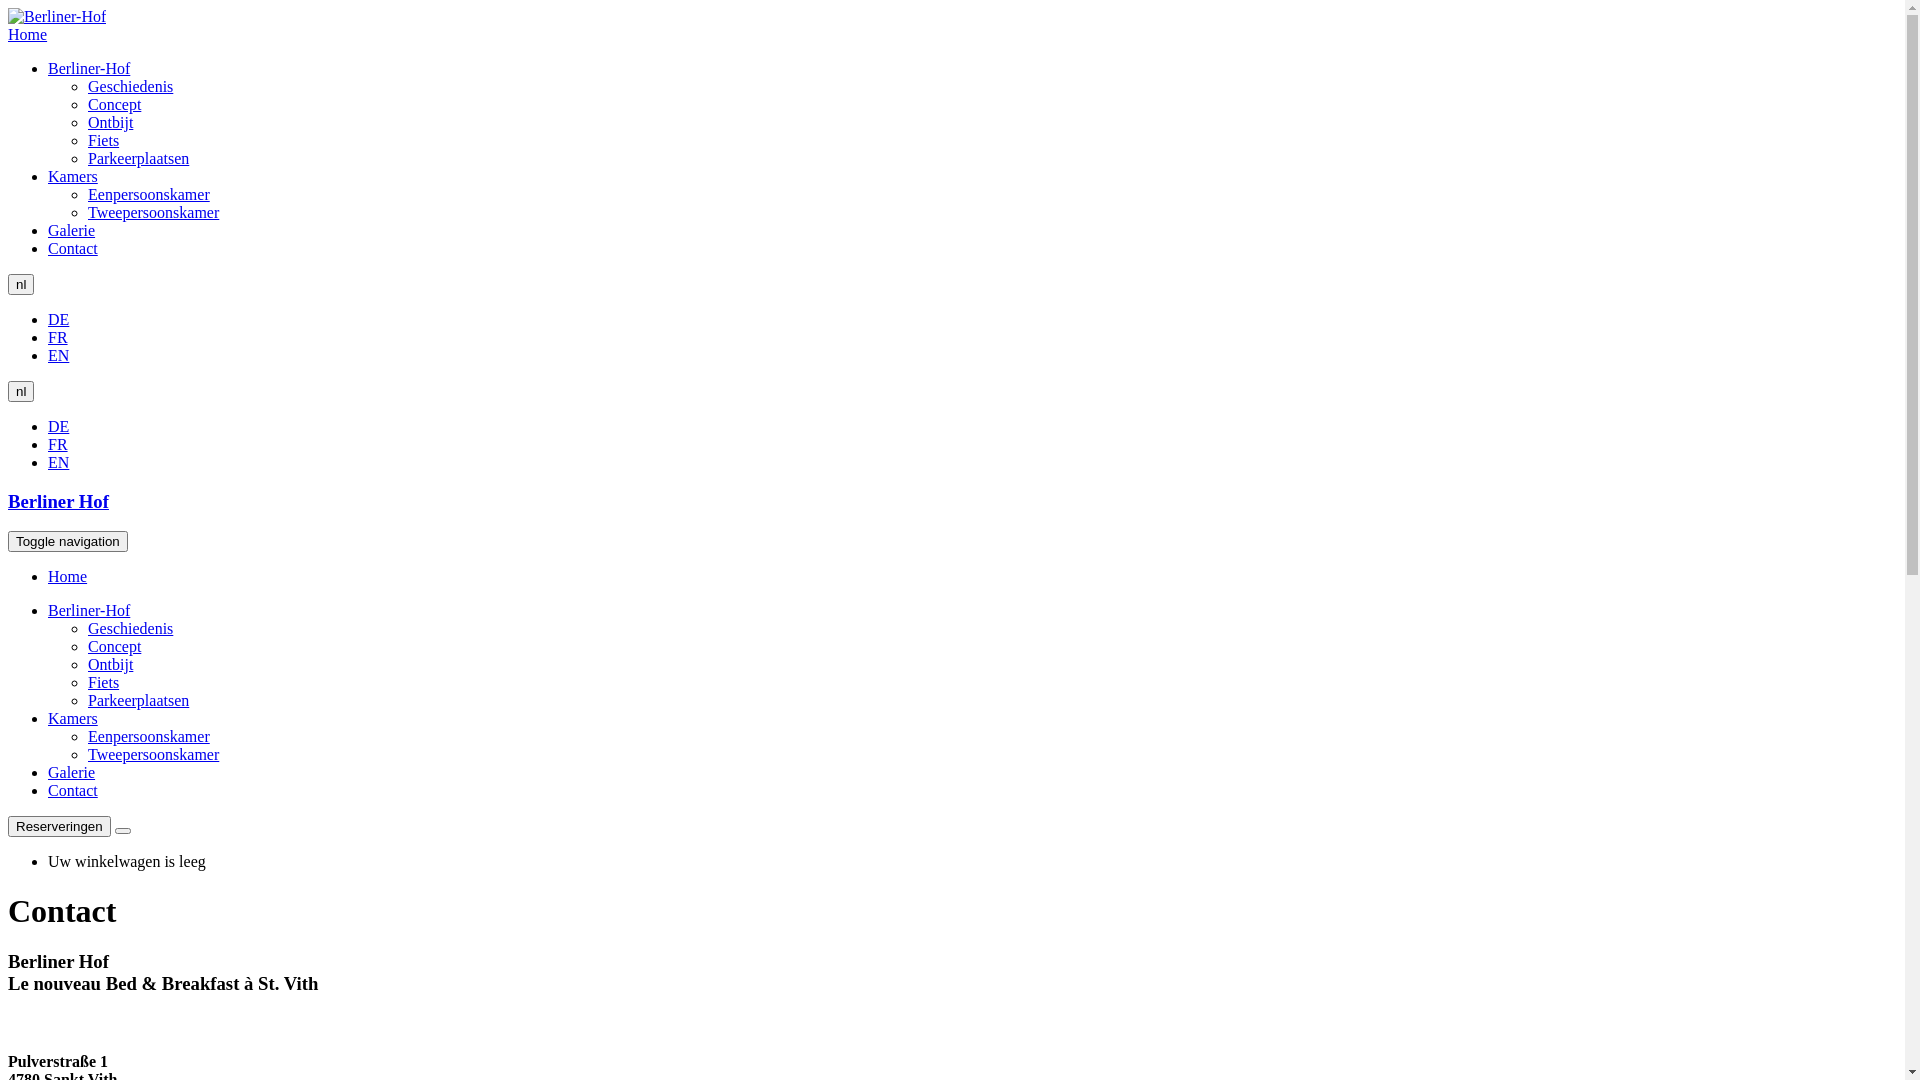  I want to click on Ontbijt, so click(110, 122).